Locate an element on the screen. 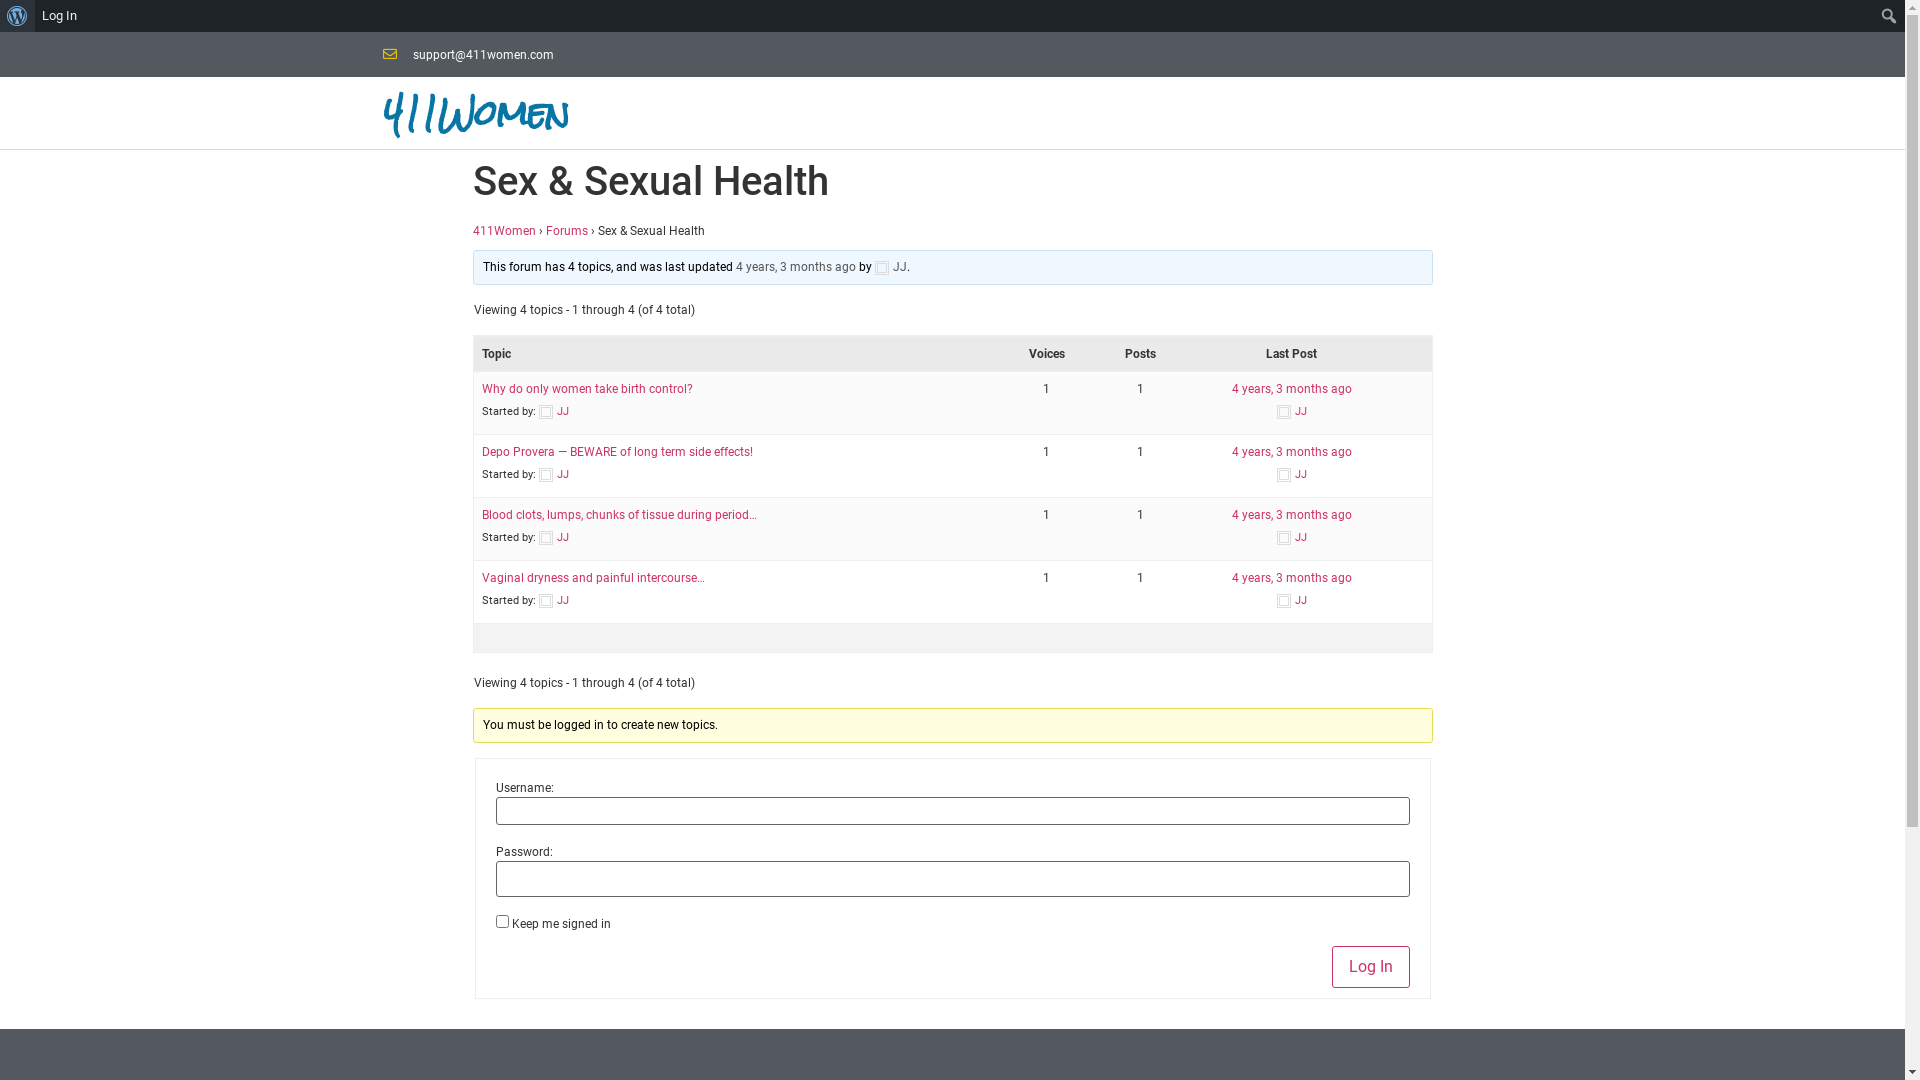  4 years, 3 months ago is located at coordinates (1292, 578).